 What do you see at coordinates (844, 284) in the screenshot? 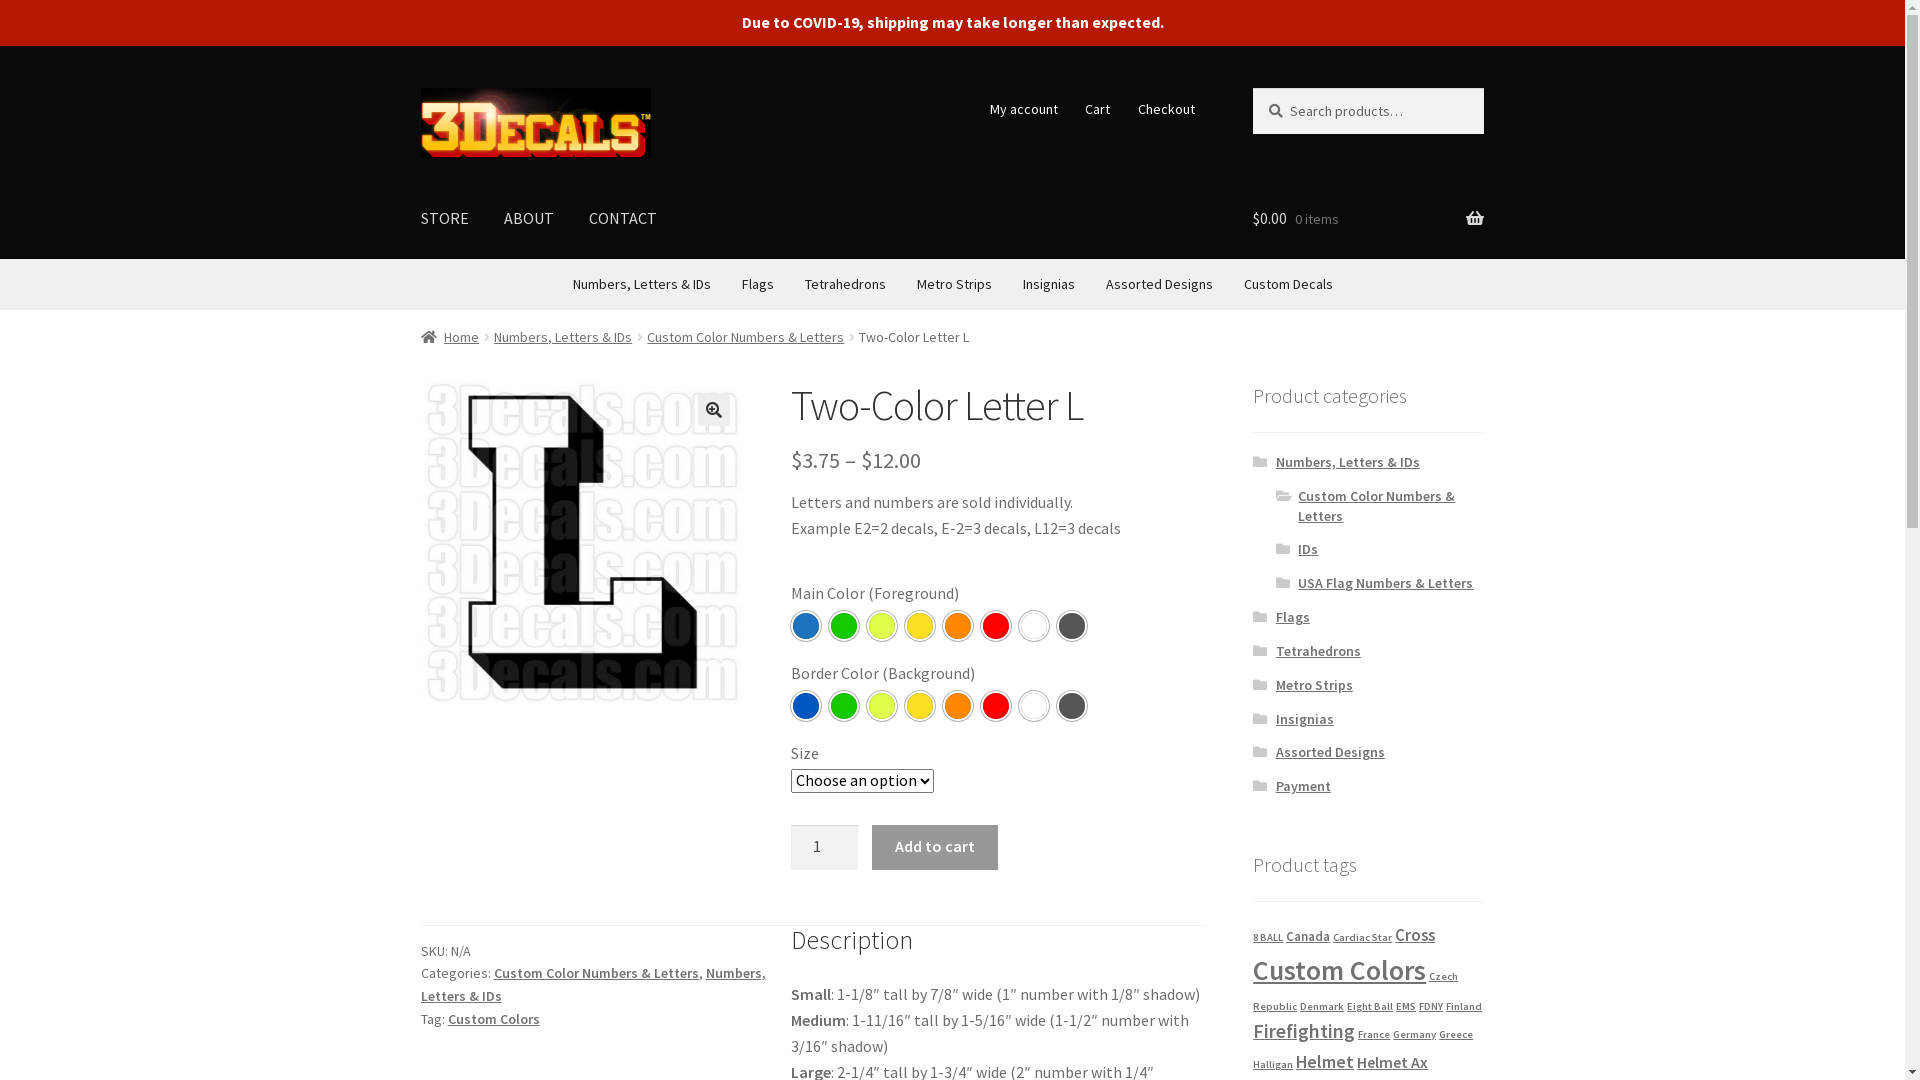
I see `Tetrahedrons` at bounding box center [844, 284].